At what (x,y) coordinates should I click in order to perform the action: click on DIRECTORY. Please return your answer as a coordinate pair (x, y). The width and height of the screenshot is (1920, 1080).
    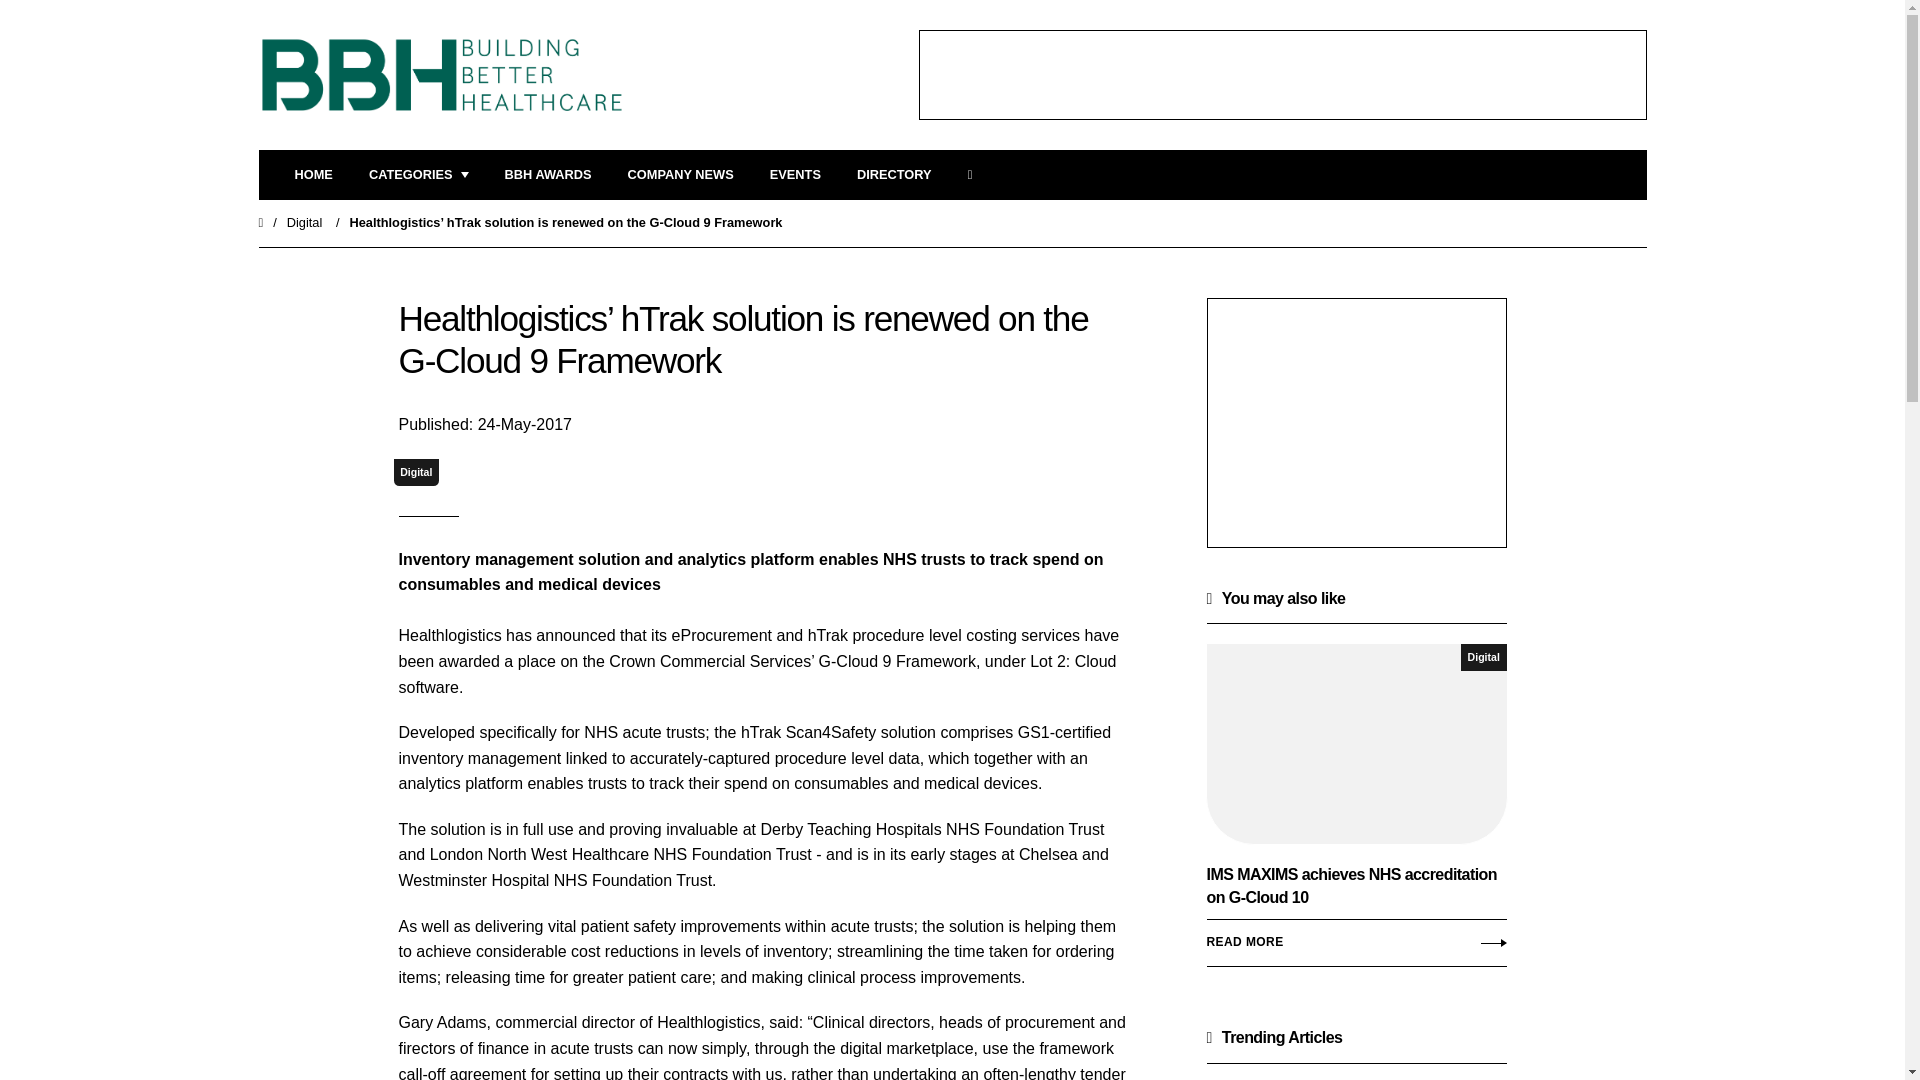
    Looking at the image, I should click on (894, 175).